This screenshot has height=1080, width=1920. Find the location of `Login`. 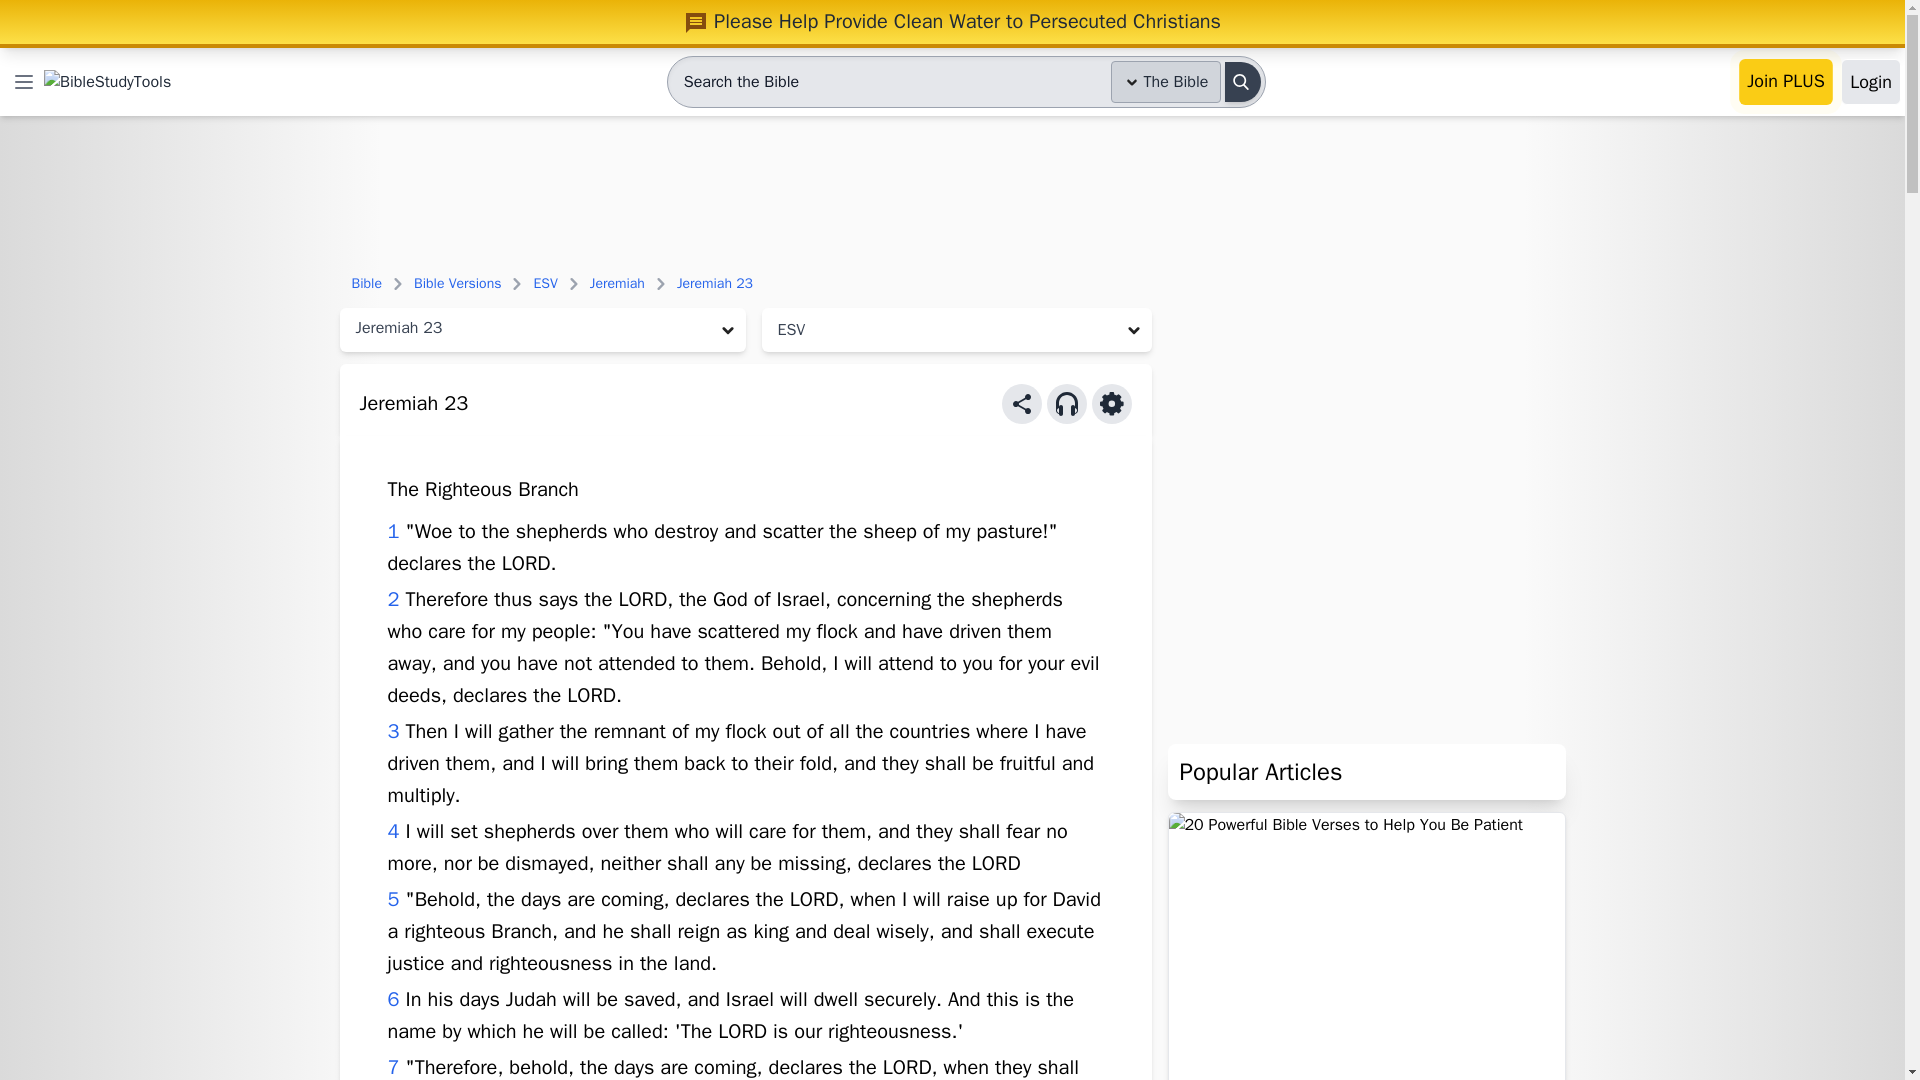

Login is located at coordinates (1870, 82).